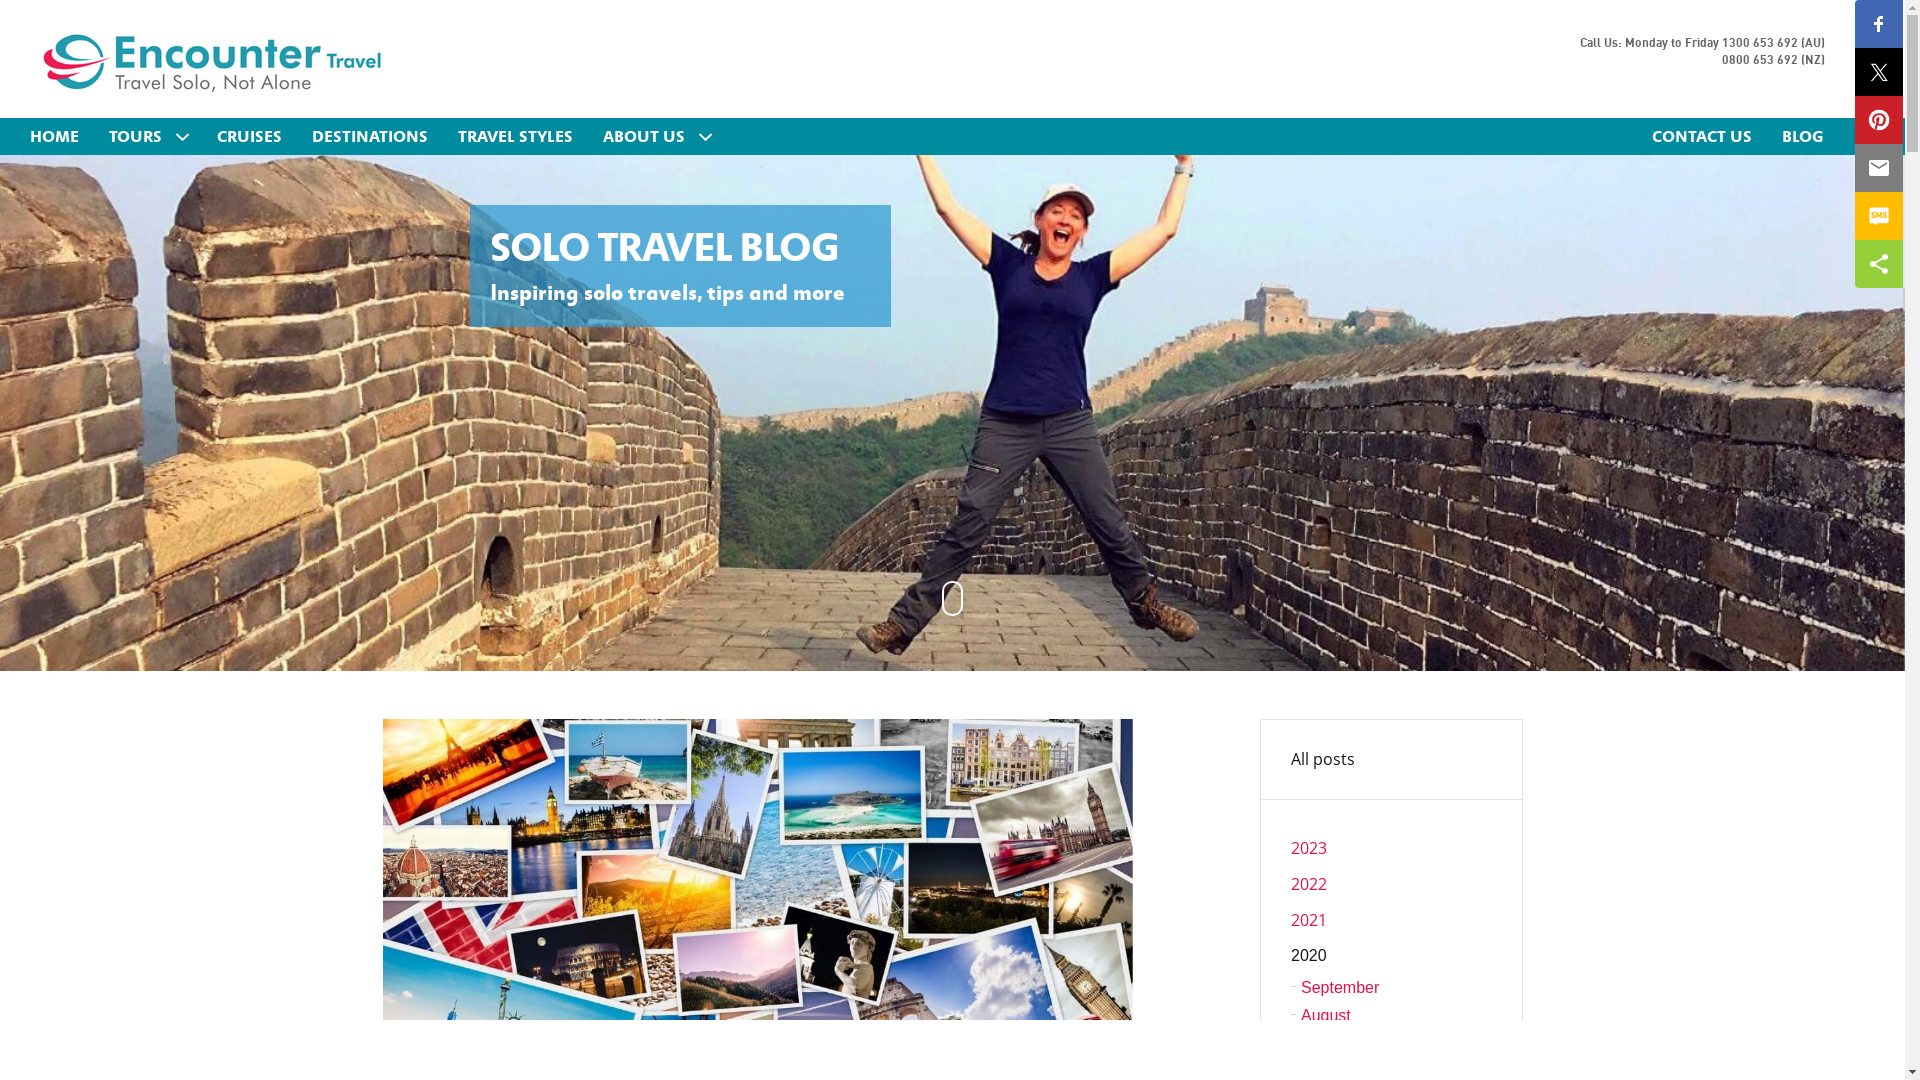 This screenshot has width=1920, height=1080. Describe the element at coordinates (370, 136) in the screenshot. I see `DESTINATIONS` at that location.